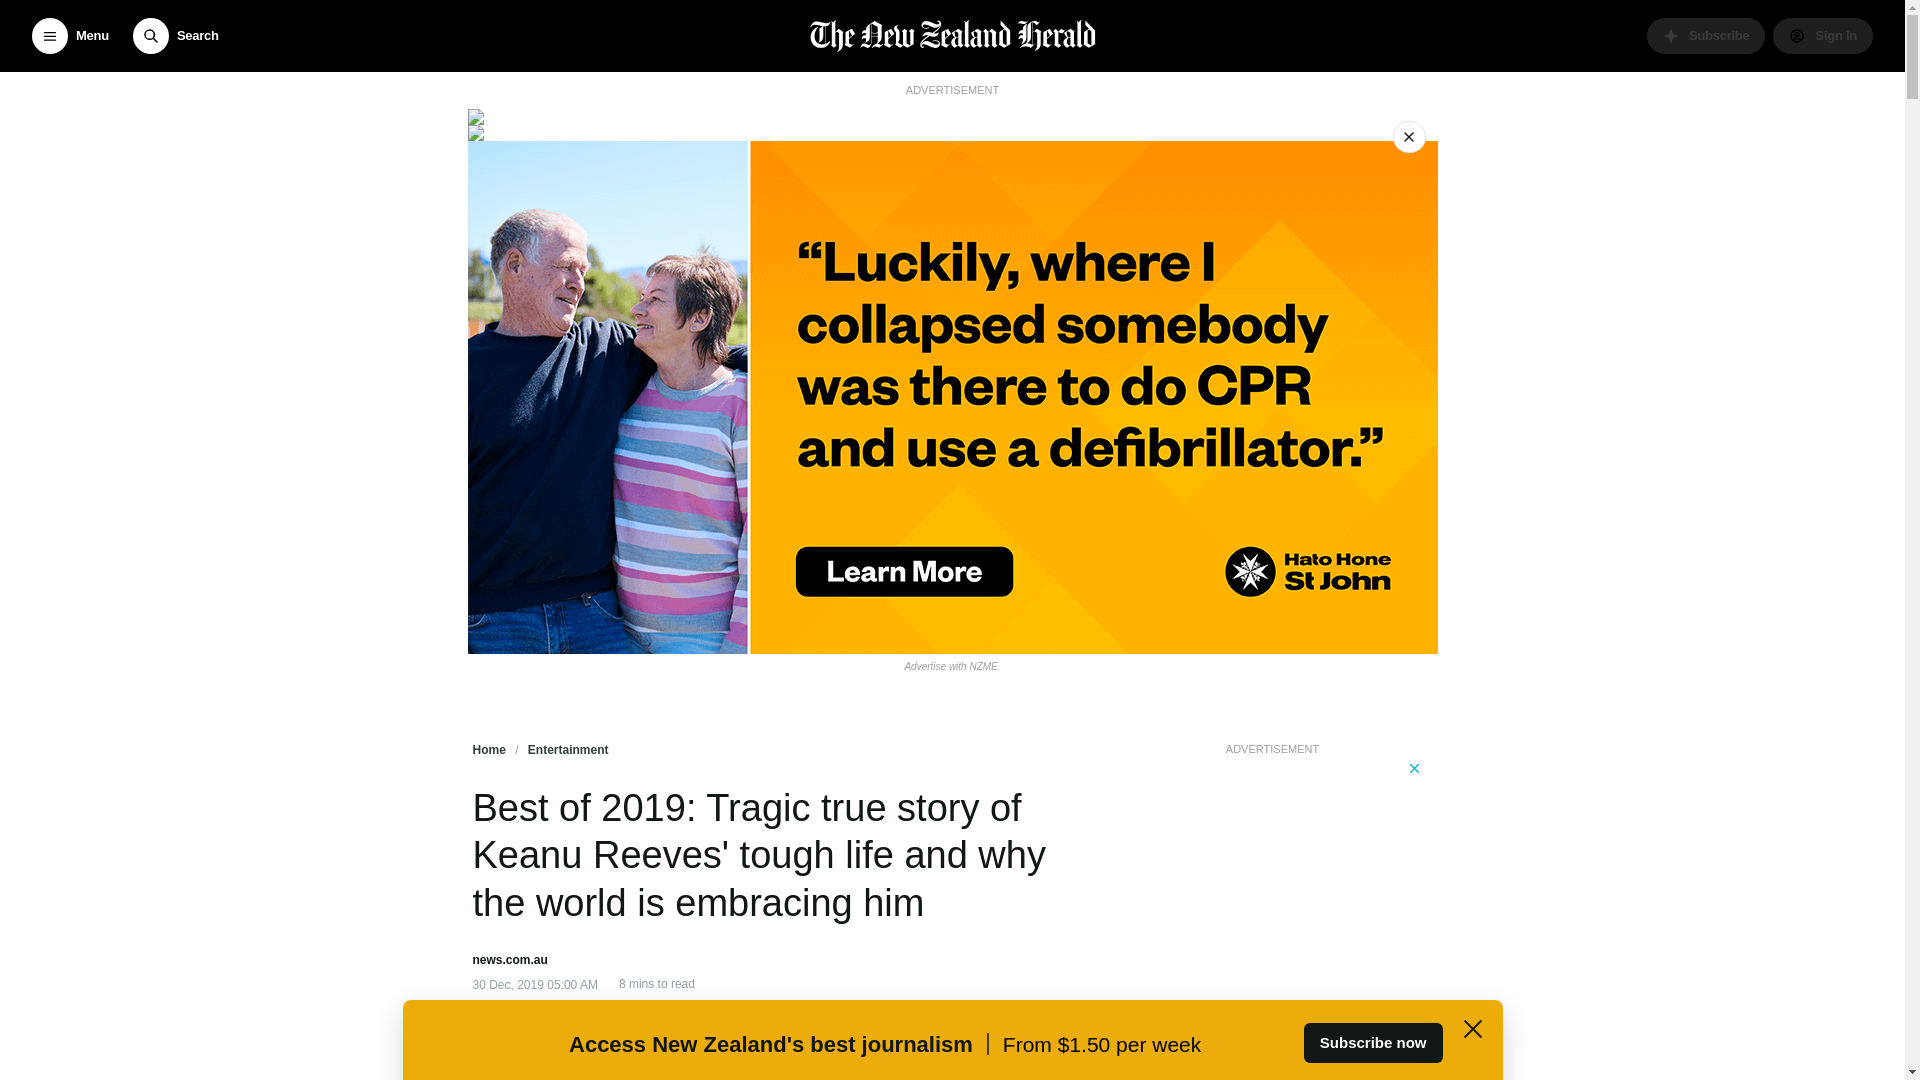 The width and height of the screenshot is (1920, 1080). Describe the element at coordinates (1822, 36) in the screenshot. I see `Manage your account` at that location.